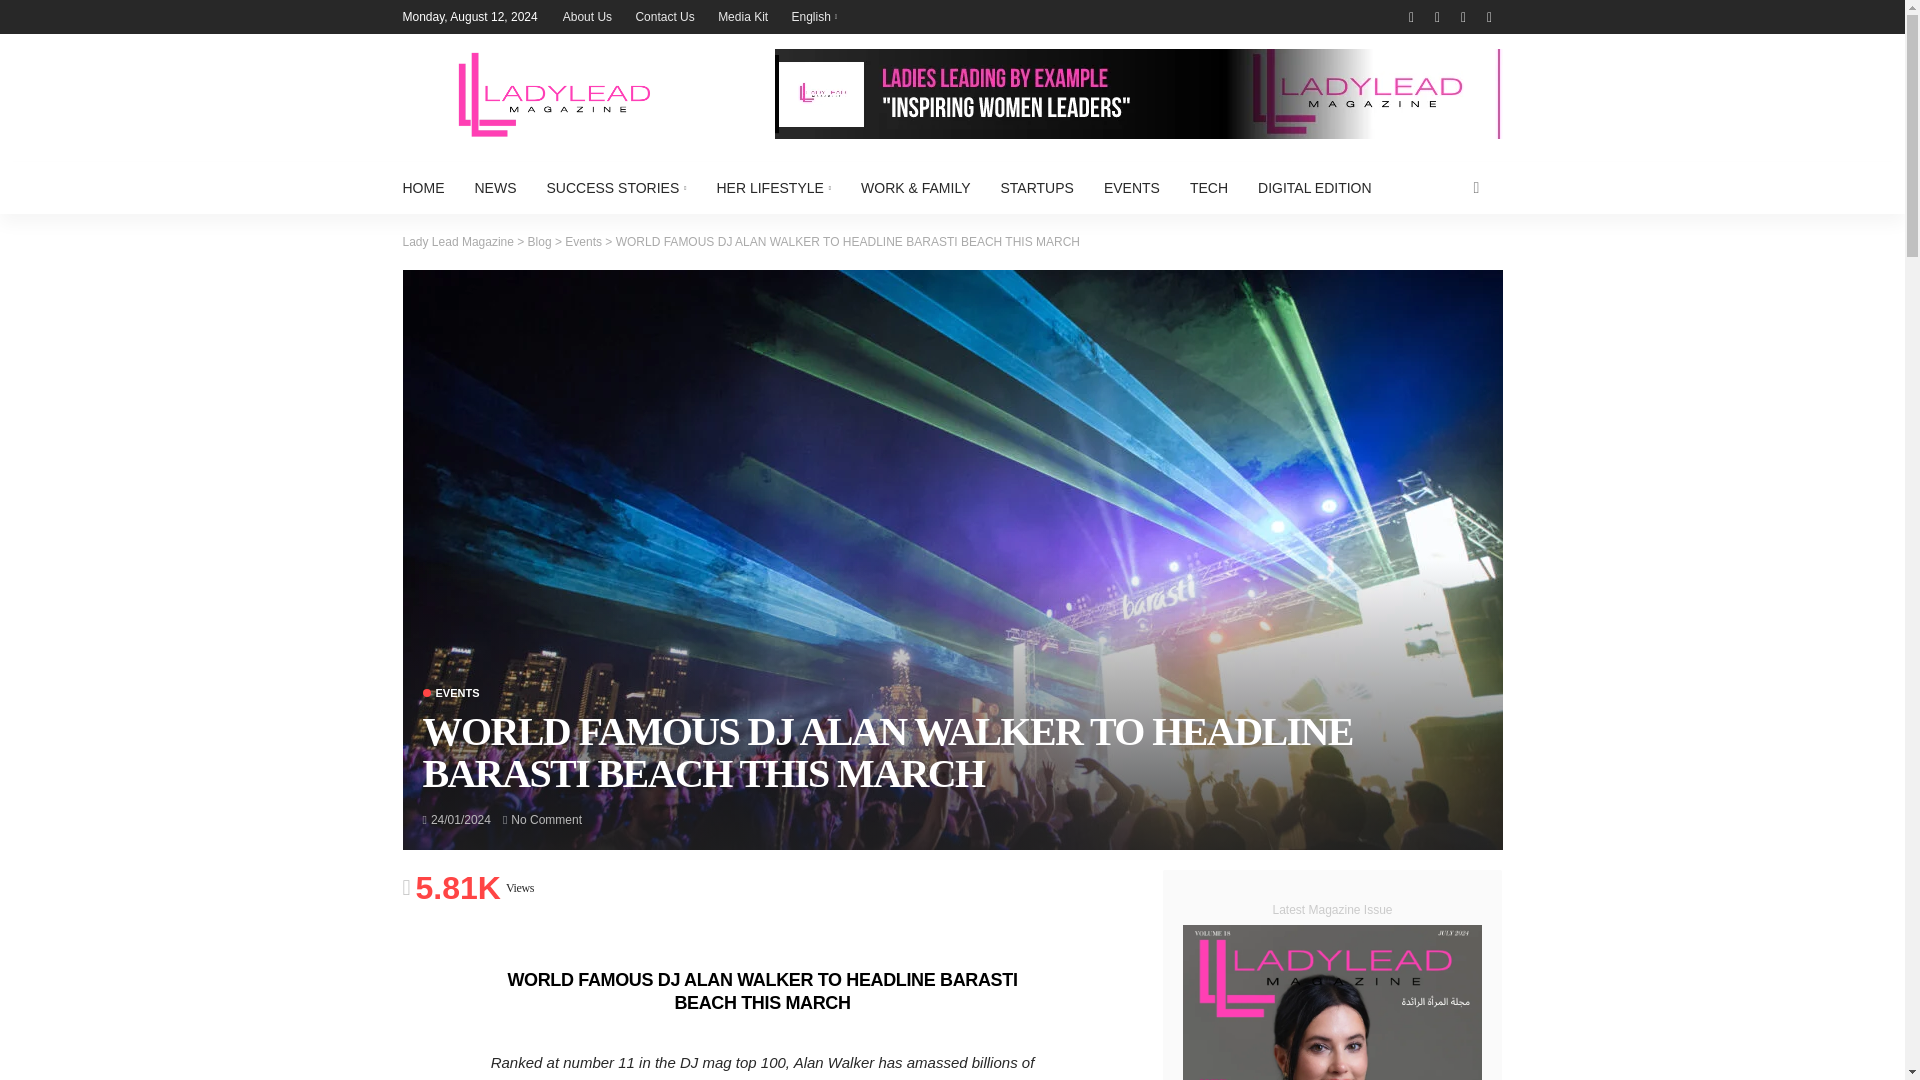 The width and height of the screenshot is (1920, 1080). Describe the element at coordinates (587, 16) in the screenshot. I see `About Us` at that location.